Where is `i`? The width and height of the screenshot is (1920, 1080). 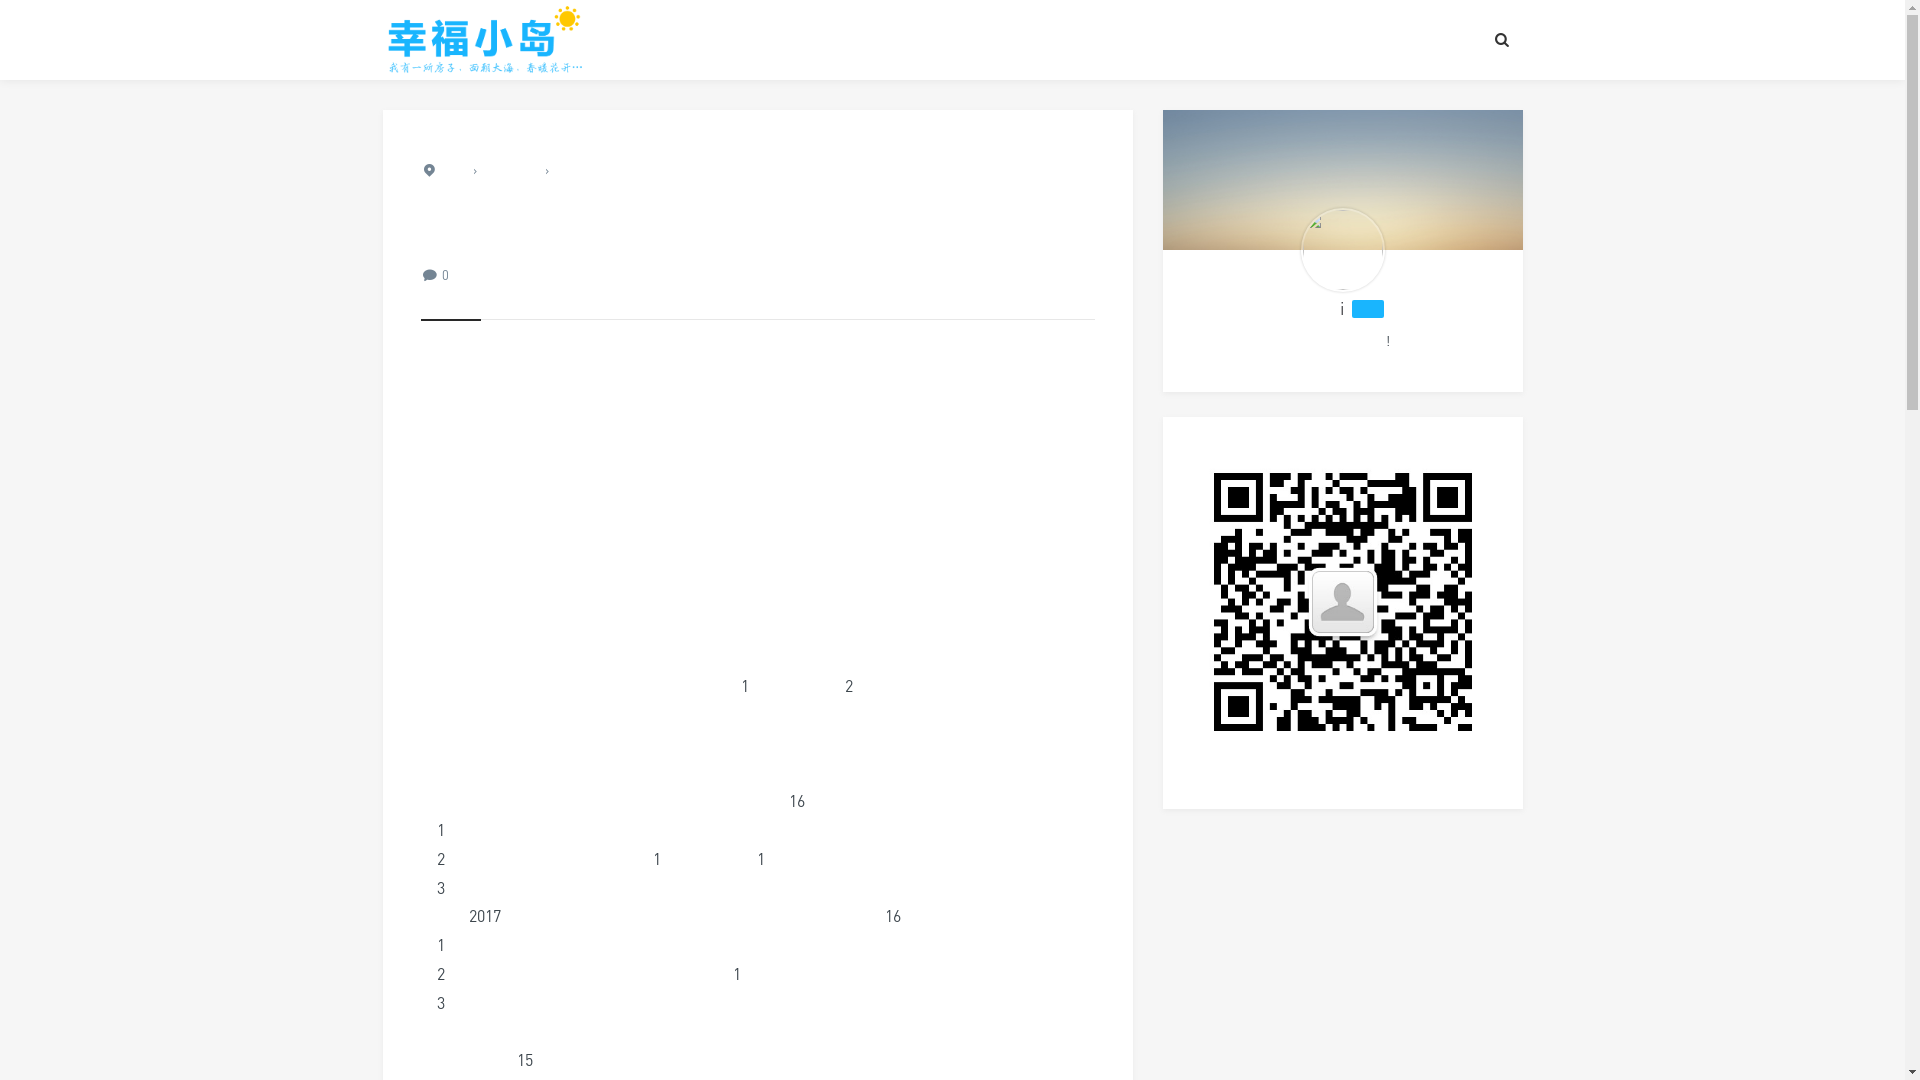
i is located at coordinates (1342, 250).